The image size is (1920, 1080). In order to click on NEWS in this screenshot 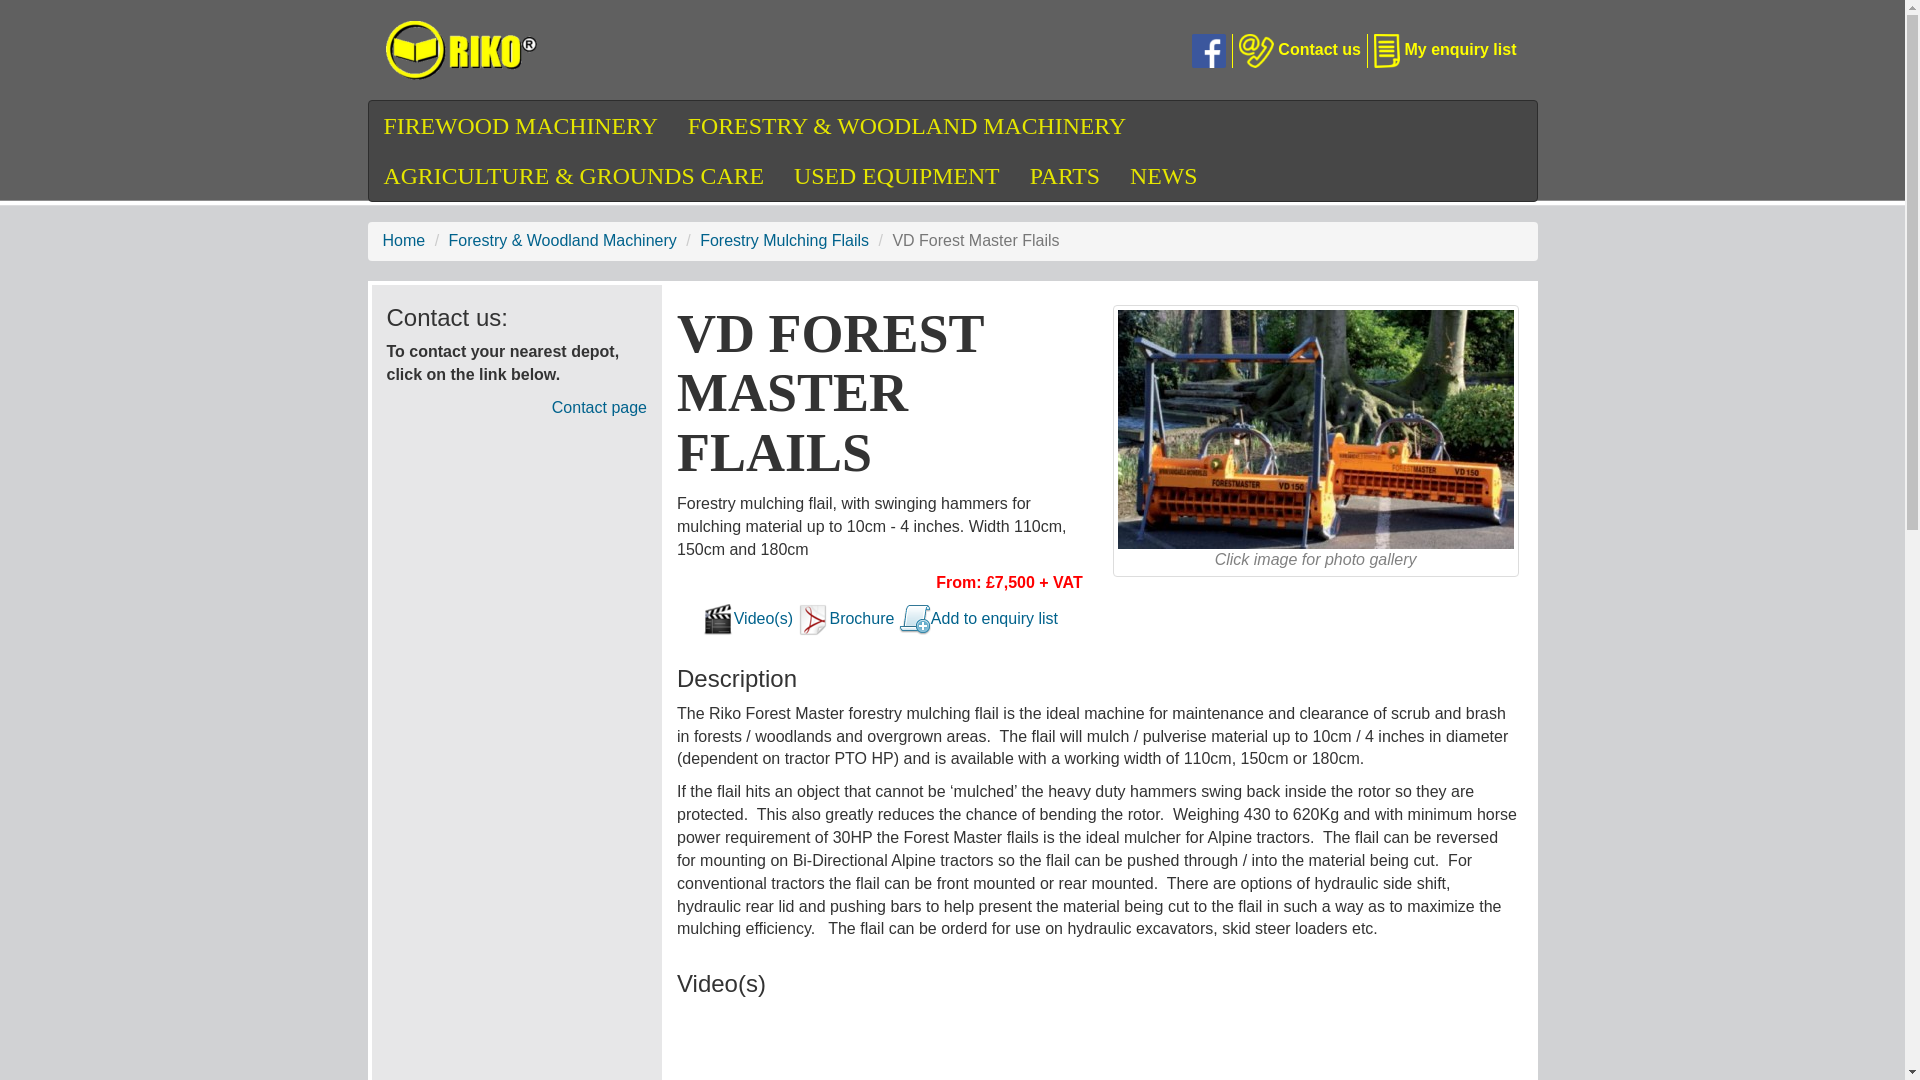, I will do `click(1163, 176)`.